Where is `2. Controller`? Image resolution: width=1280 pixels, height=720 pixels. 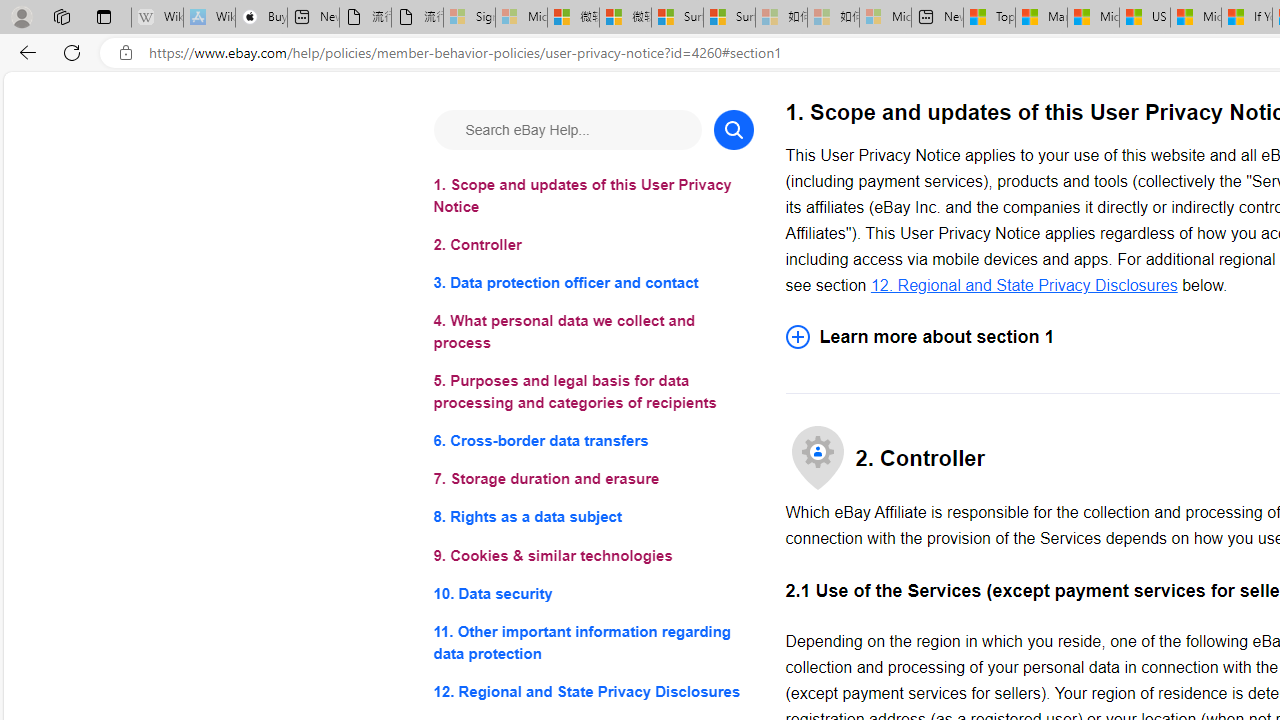
2. Controller is located at coordinates (592, 246).